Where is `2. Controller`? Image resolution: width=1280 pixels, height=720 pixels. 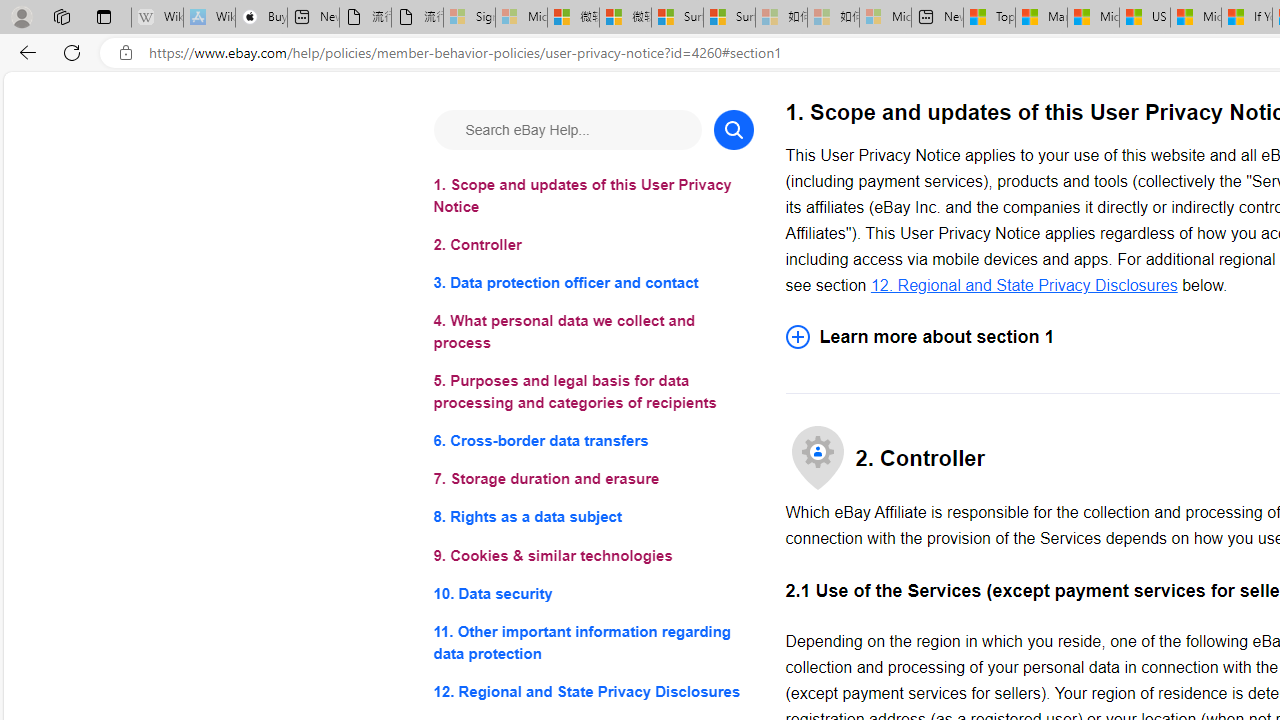
2. Controller is located at coordinates (592, 246).